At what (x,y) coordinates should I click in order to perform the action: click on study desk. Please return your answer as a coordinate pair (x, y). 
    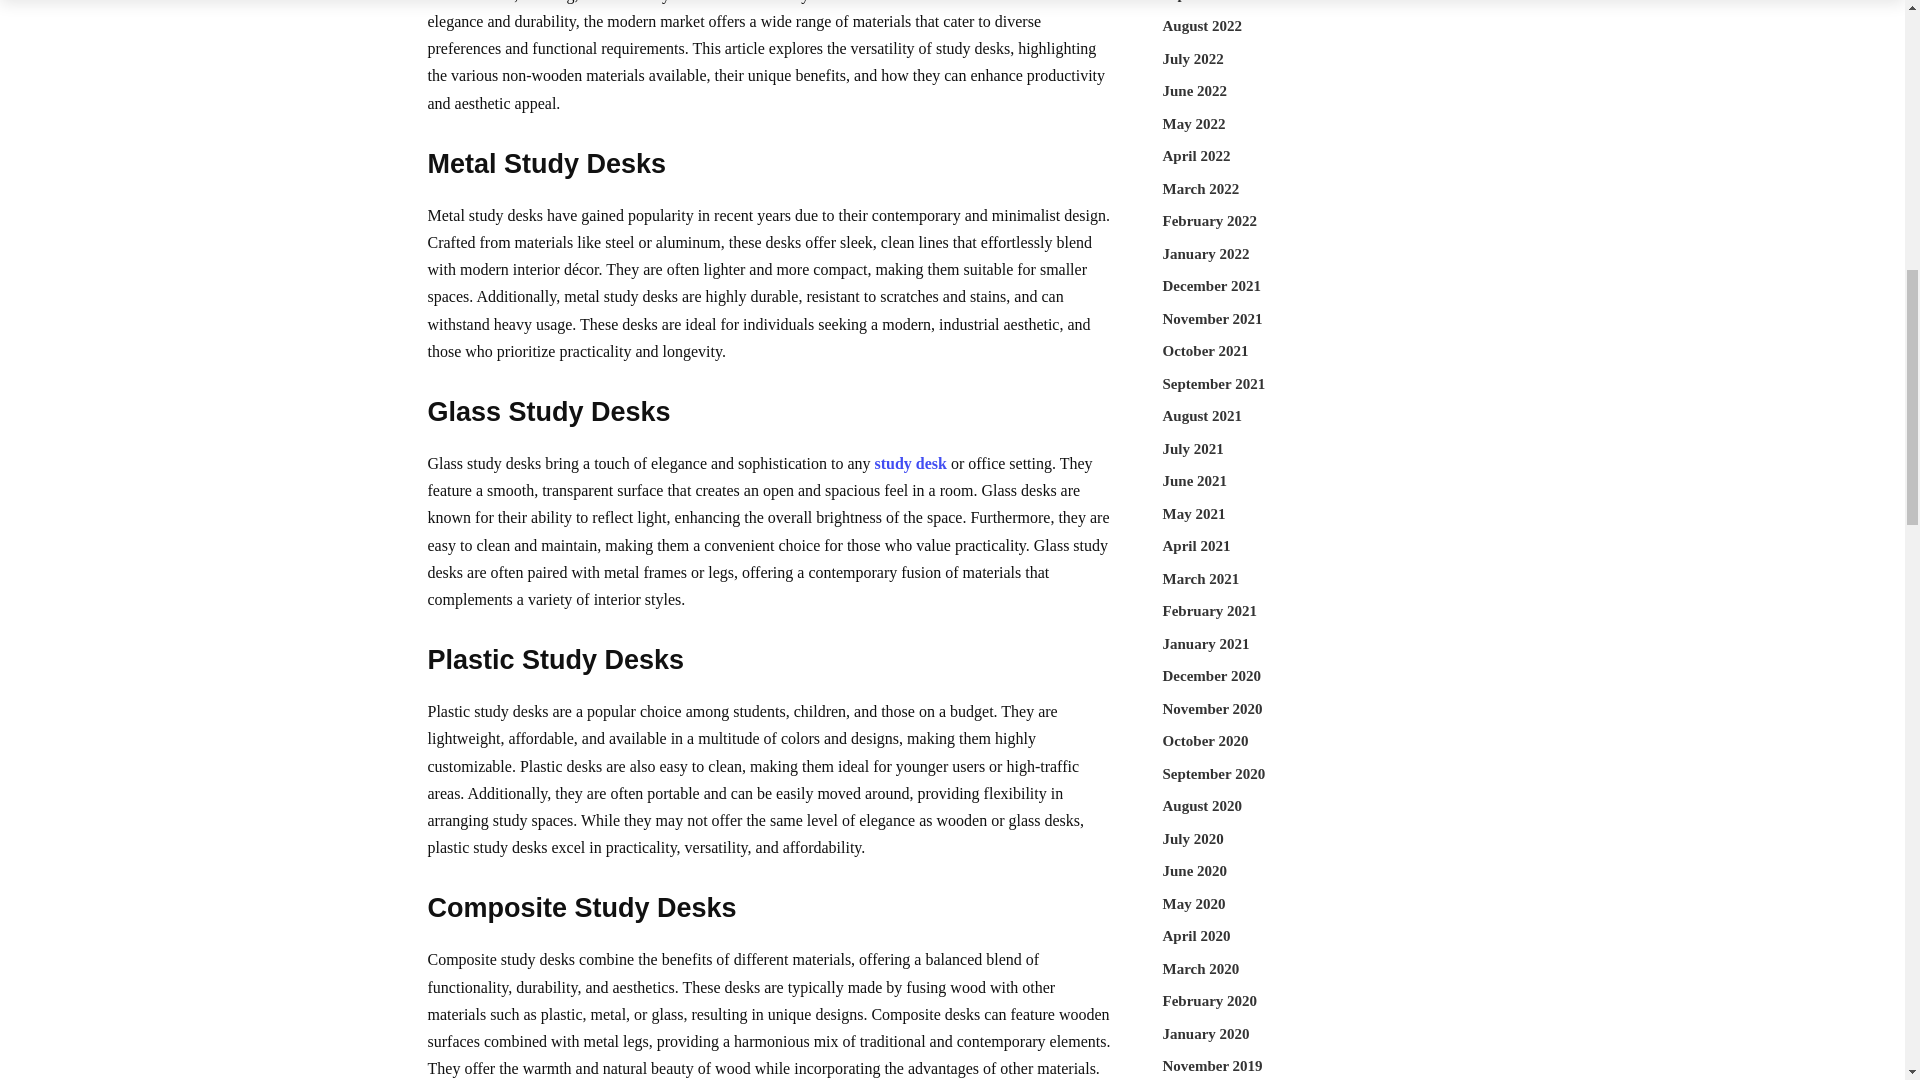
    Looking at the image, I should click on (910, 462).